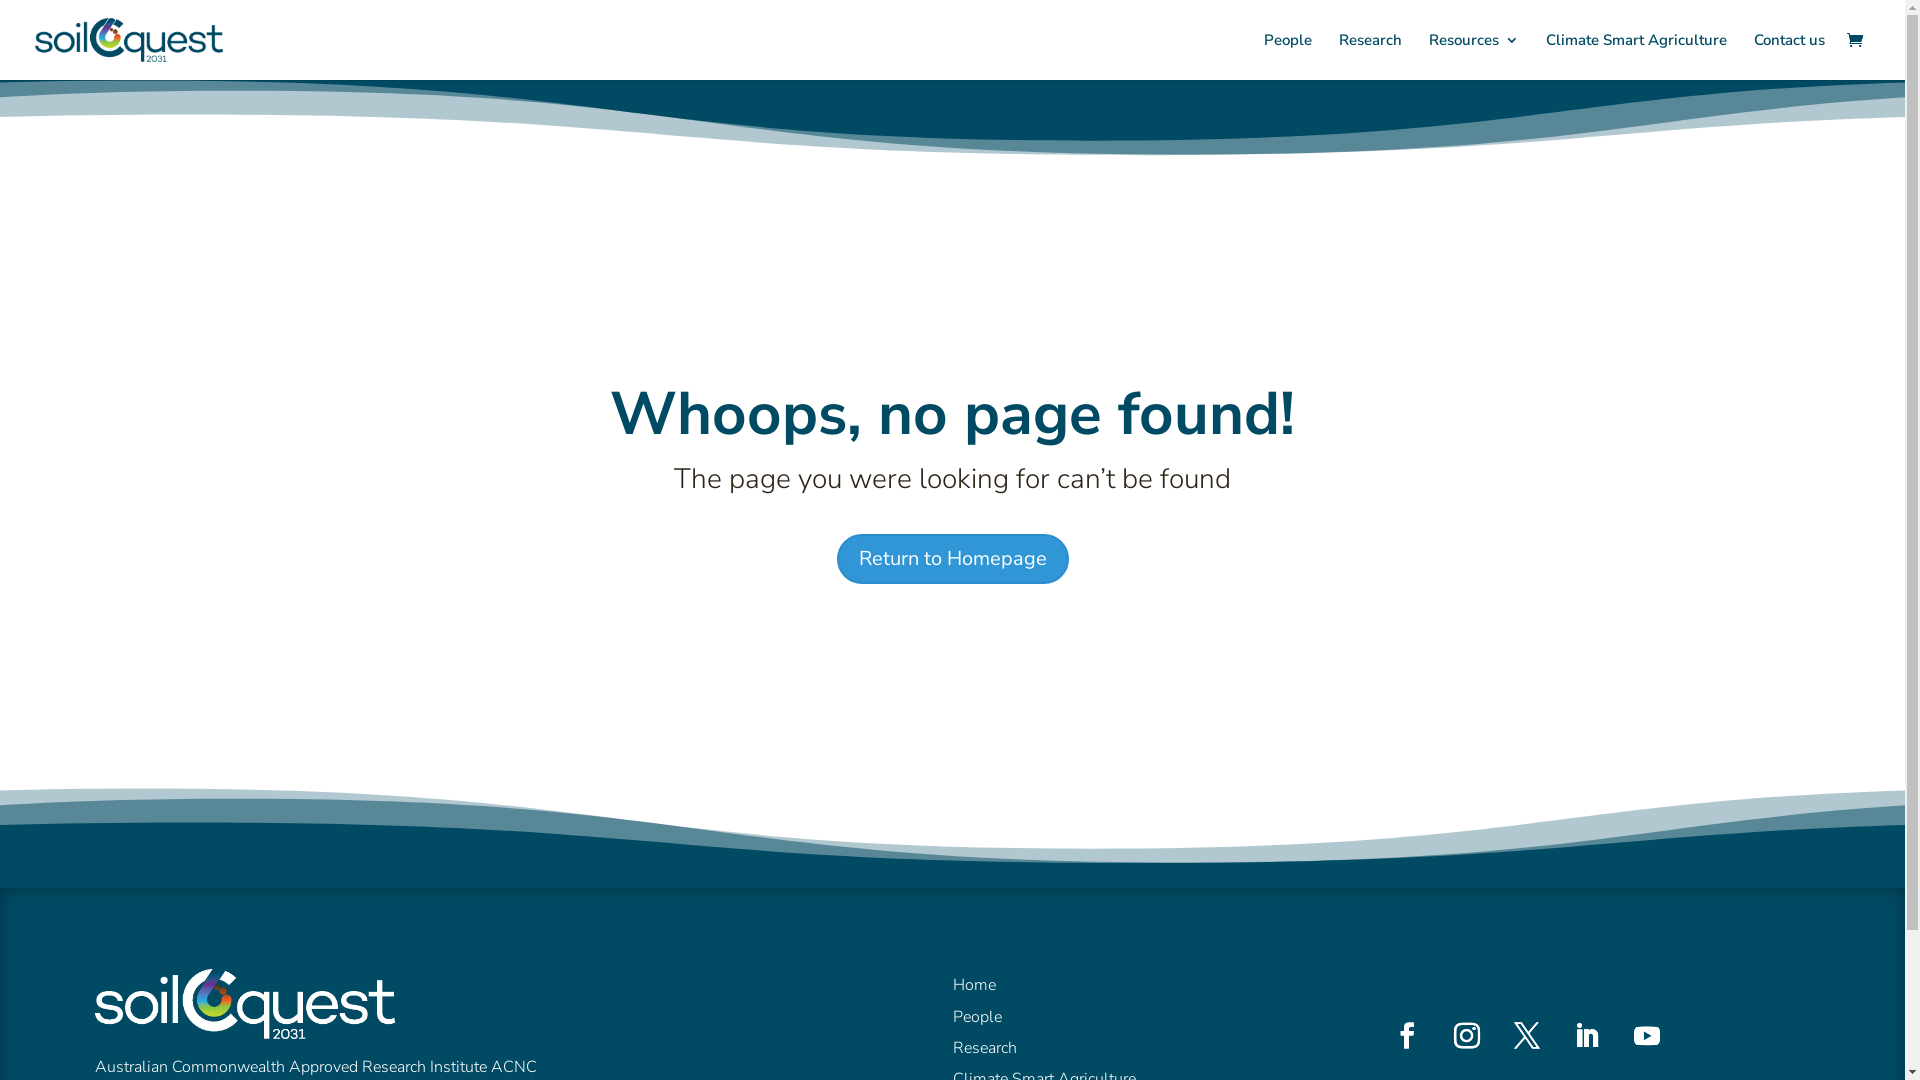 Image resolution: width=1920 pixels, height=1080 pixels. Describe the element at coordinates (984, 1048) in the screenshot. I see `Research` at that location.